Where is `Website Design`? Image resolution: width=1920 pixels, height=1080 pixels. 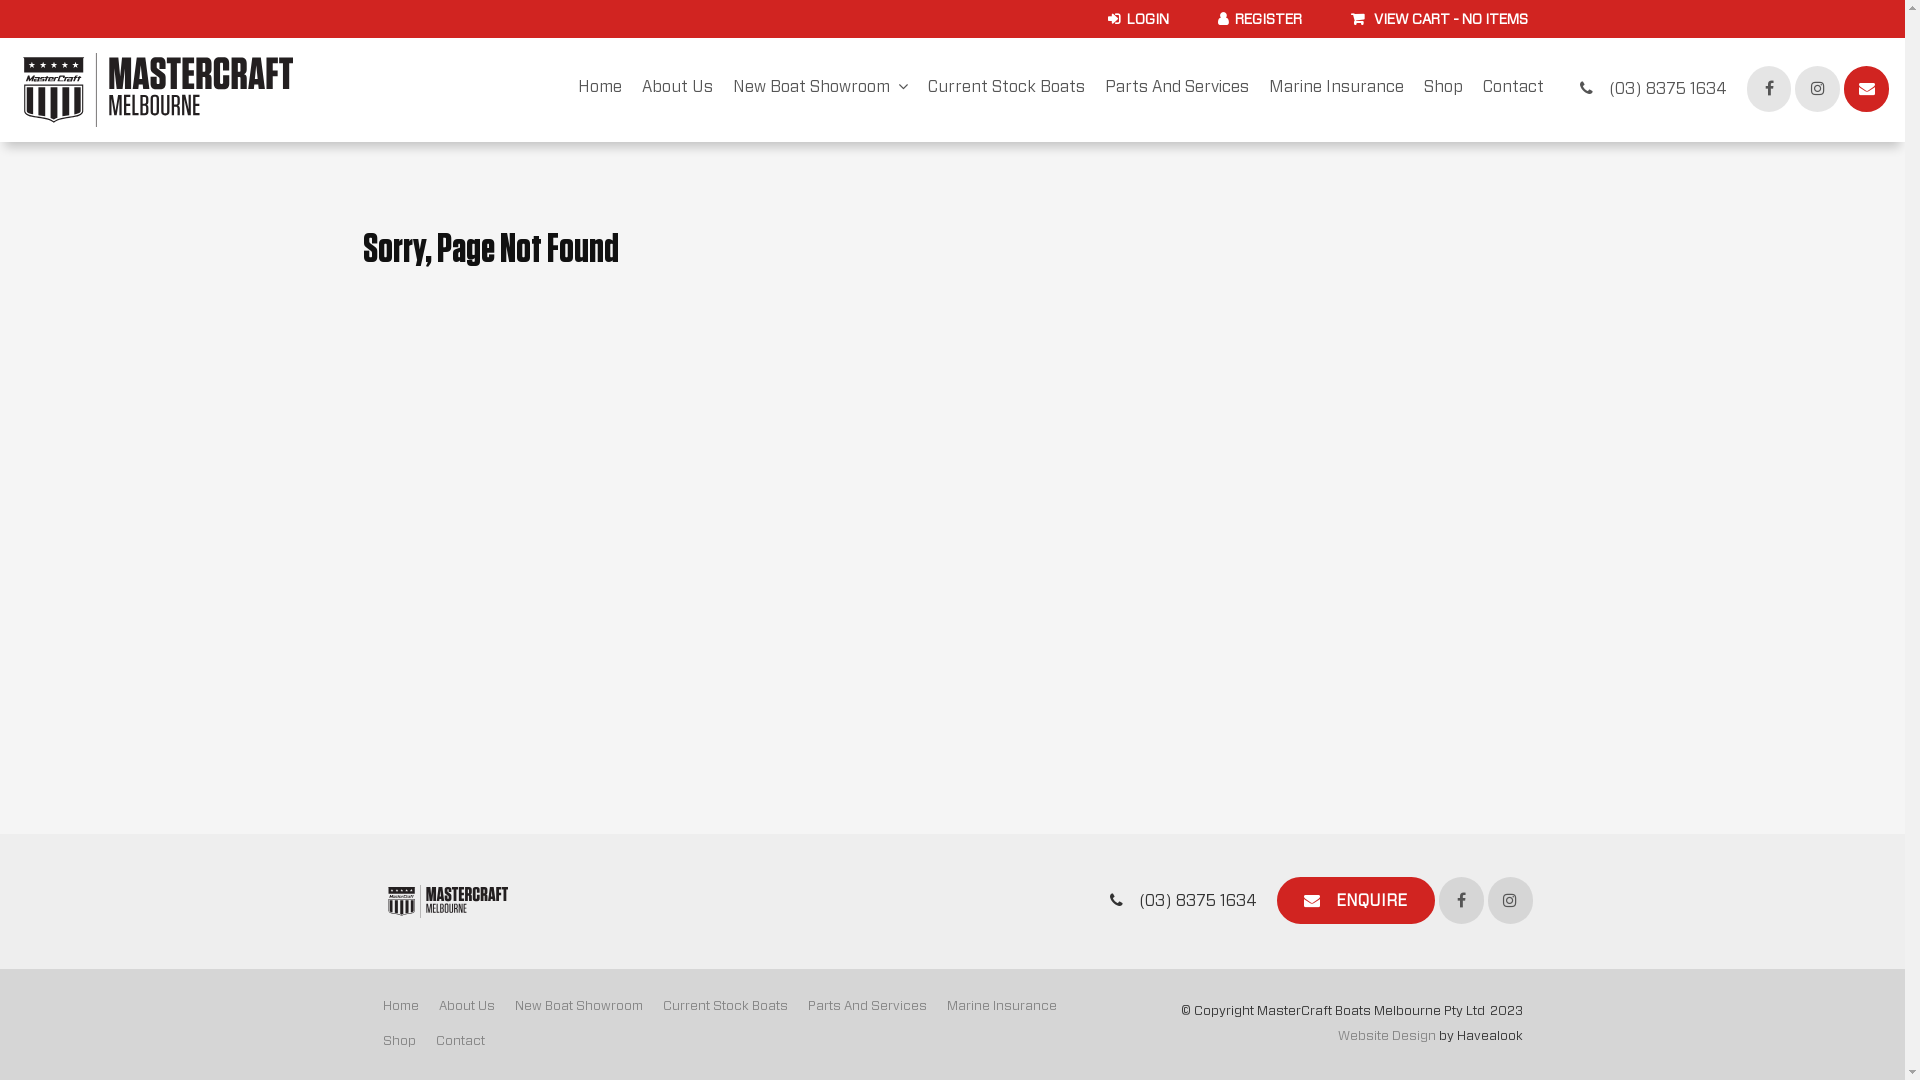 Website Design is located at coordinates (1387, 1036).